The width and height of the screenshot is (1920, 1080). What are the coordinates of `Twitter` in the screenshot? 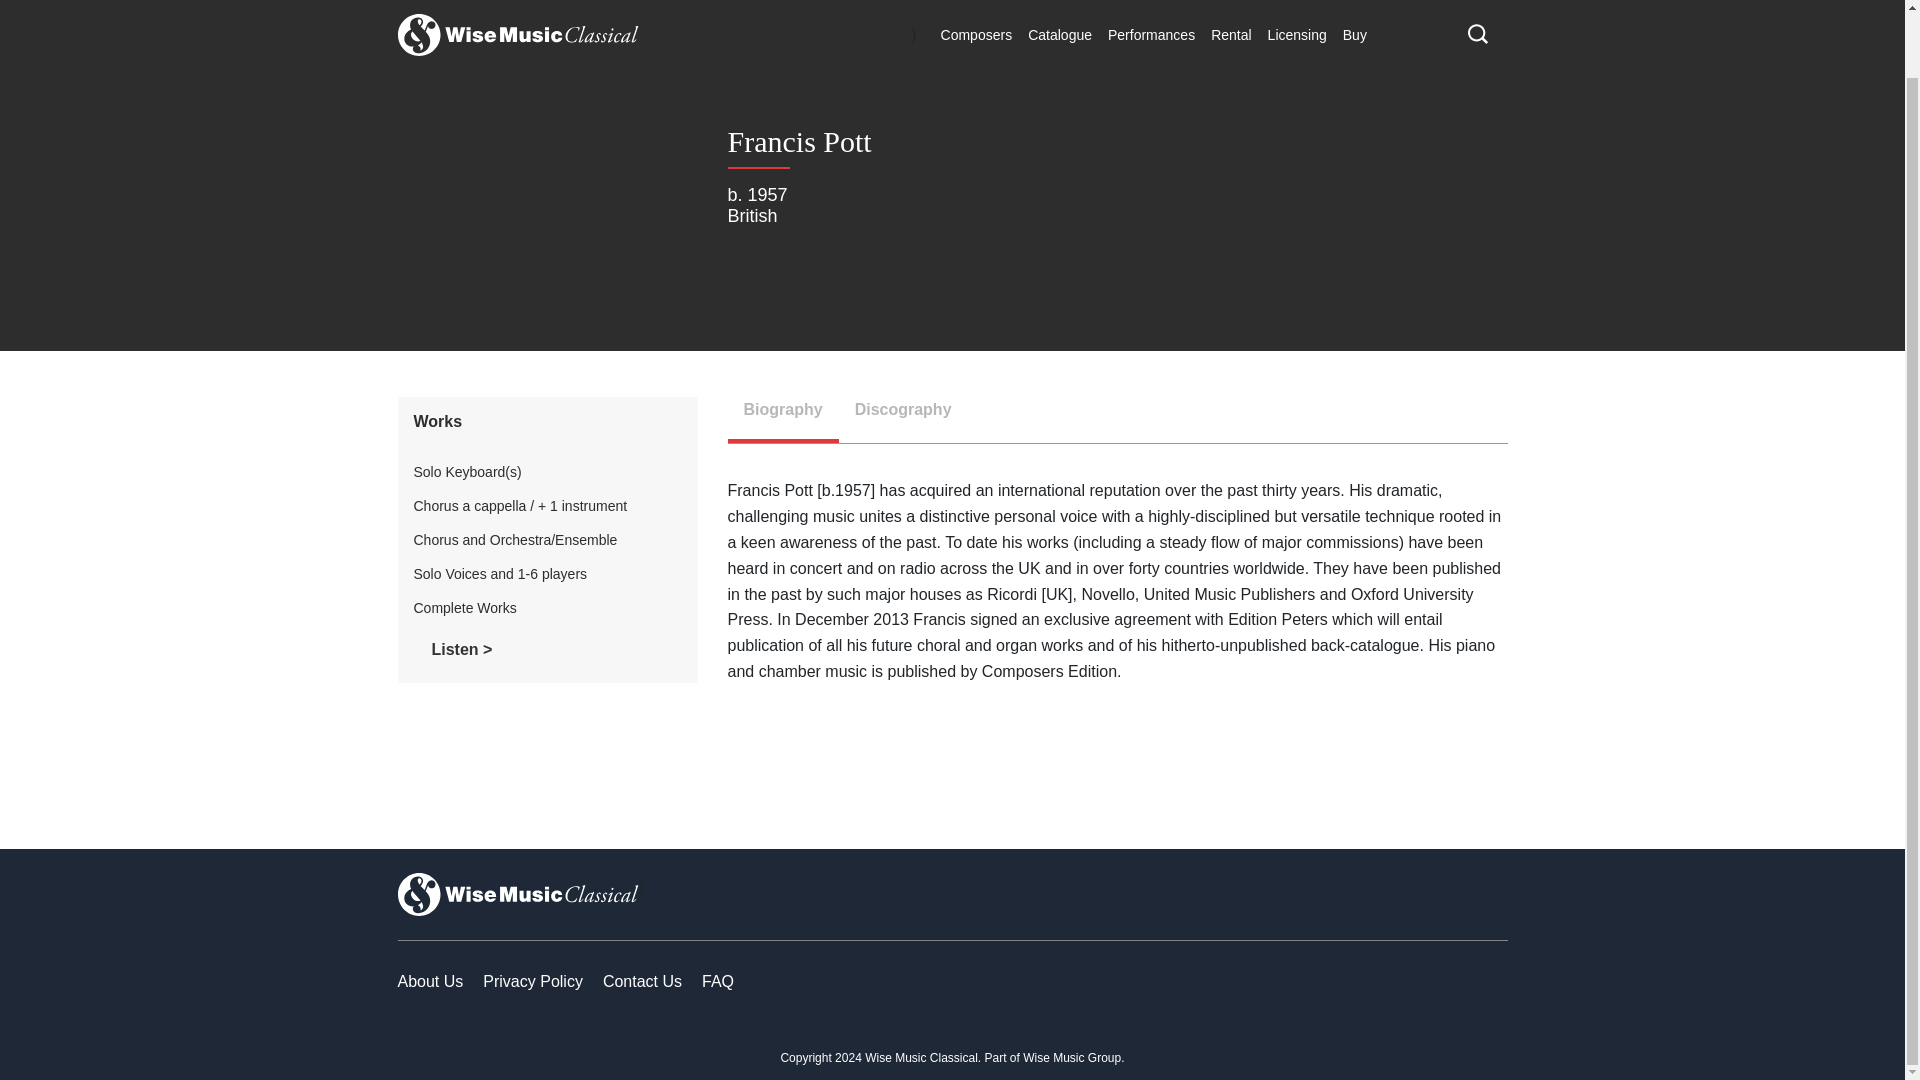 It's located at (1392, 981).